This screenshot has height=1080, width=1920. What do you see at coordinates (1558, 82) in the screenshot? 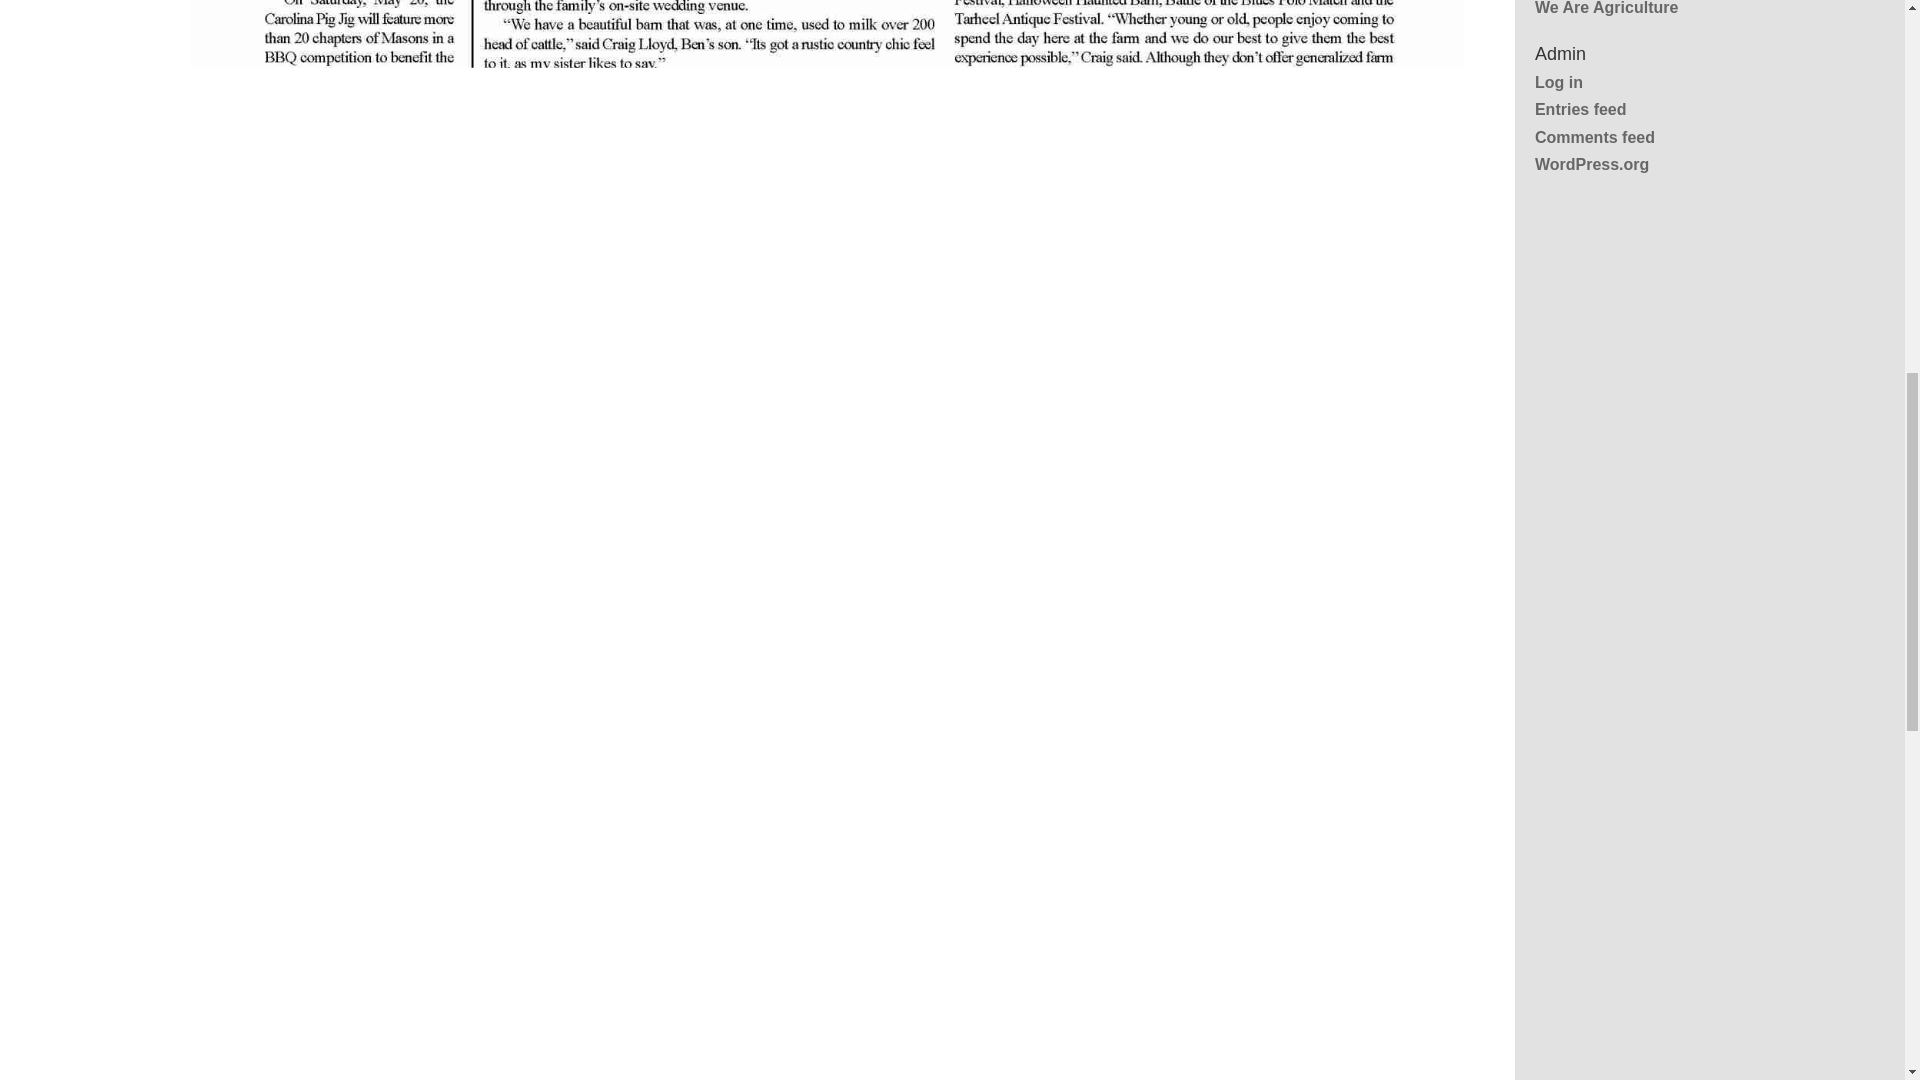
I see `Log in` at bounding box center [1558, 82].